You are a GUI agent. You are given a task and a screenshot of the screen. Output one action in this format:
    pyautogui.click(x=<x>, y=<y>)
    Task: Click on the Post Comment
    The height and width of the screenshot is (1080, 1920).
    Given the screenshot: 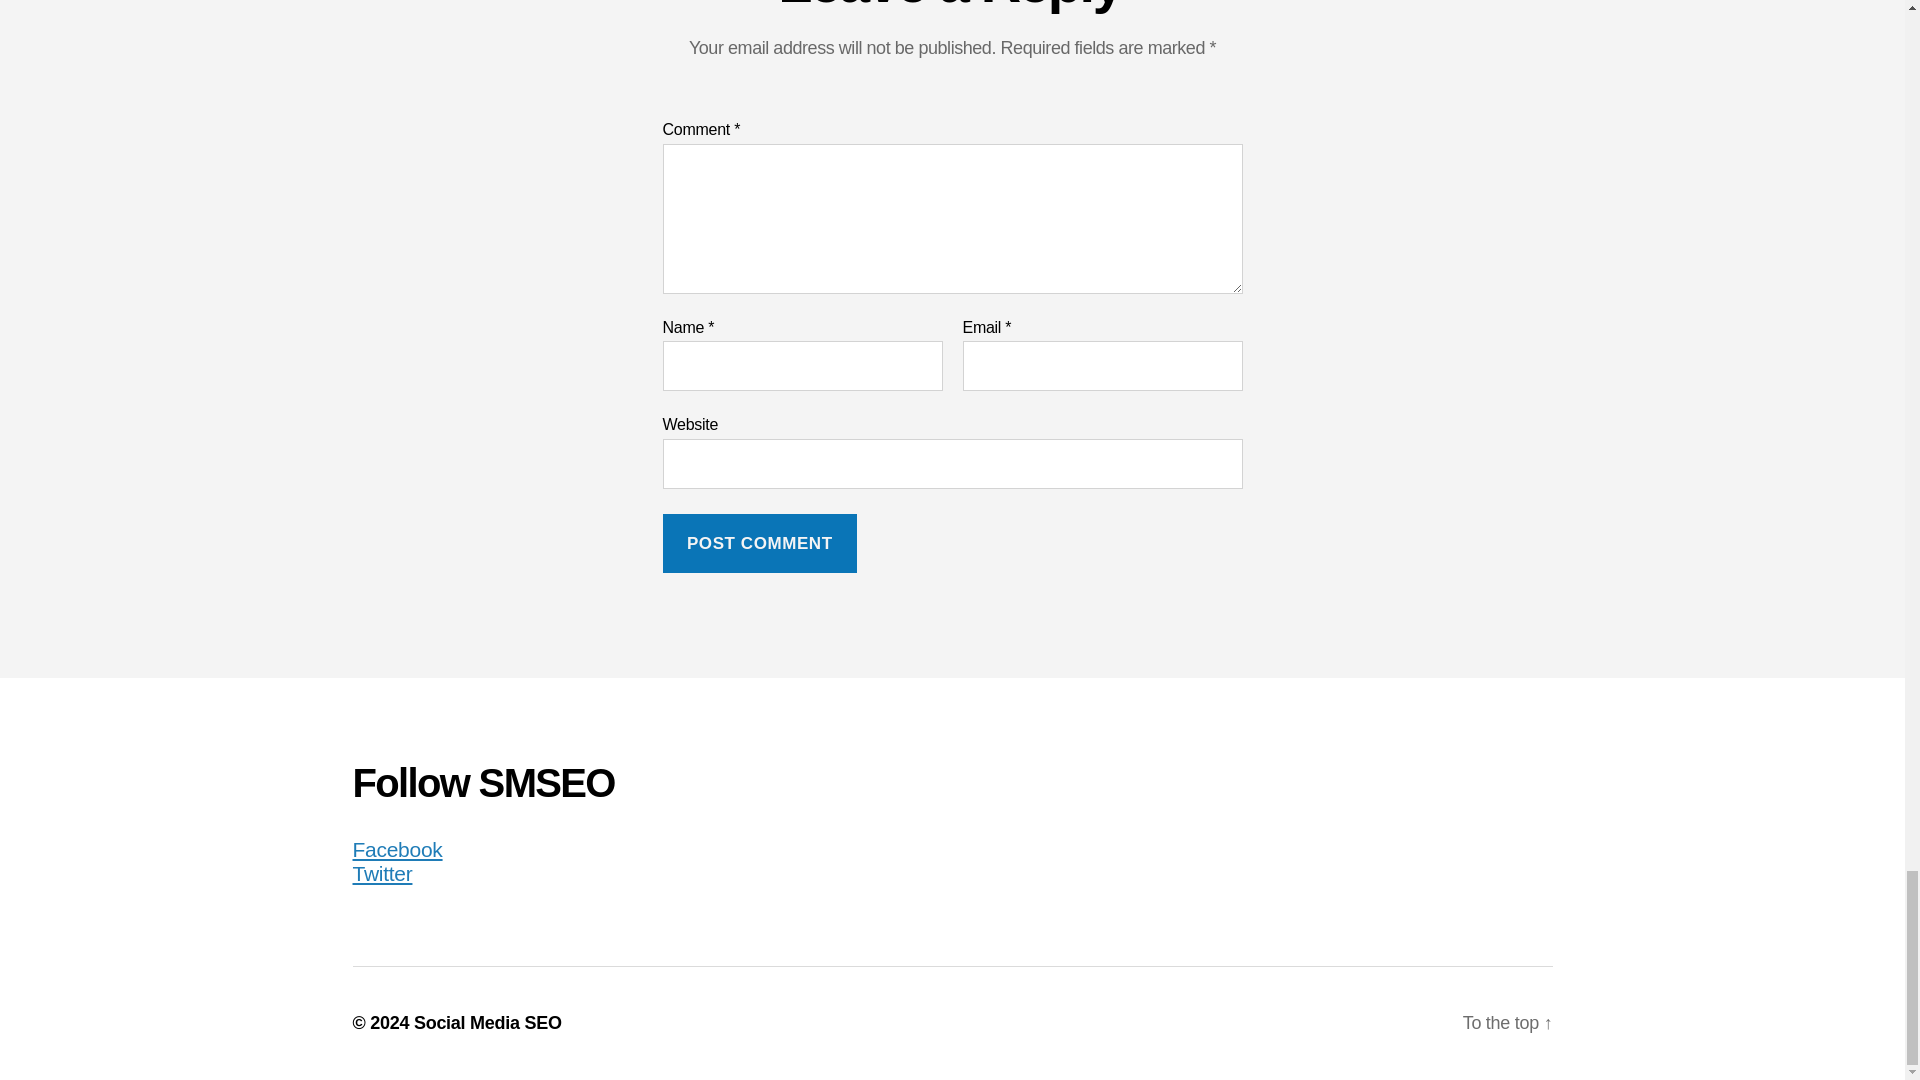 What is the action you would take?
    pyautogui.click(x=759, y=544)
    